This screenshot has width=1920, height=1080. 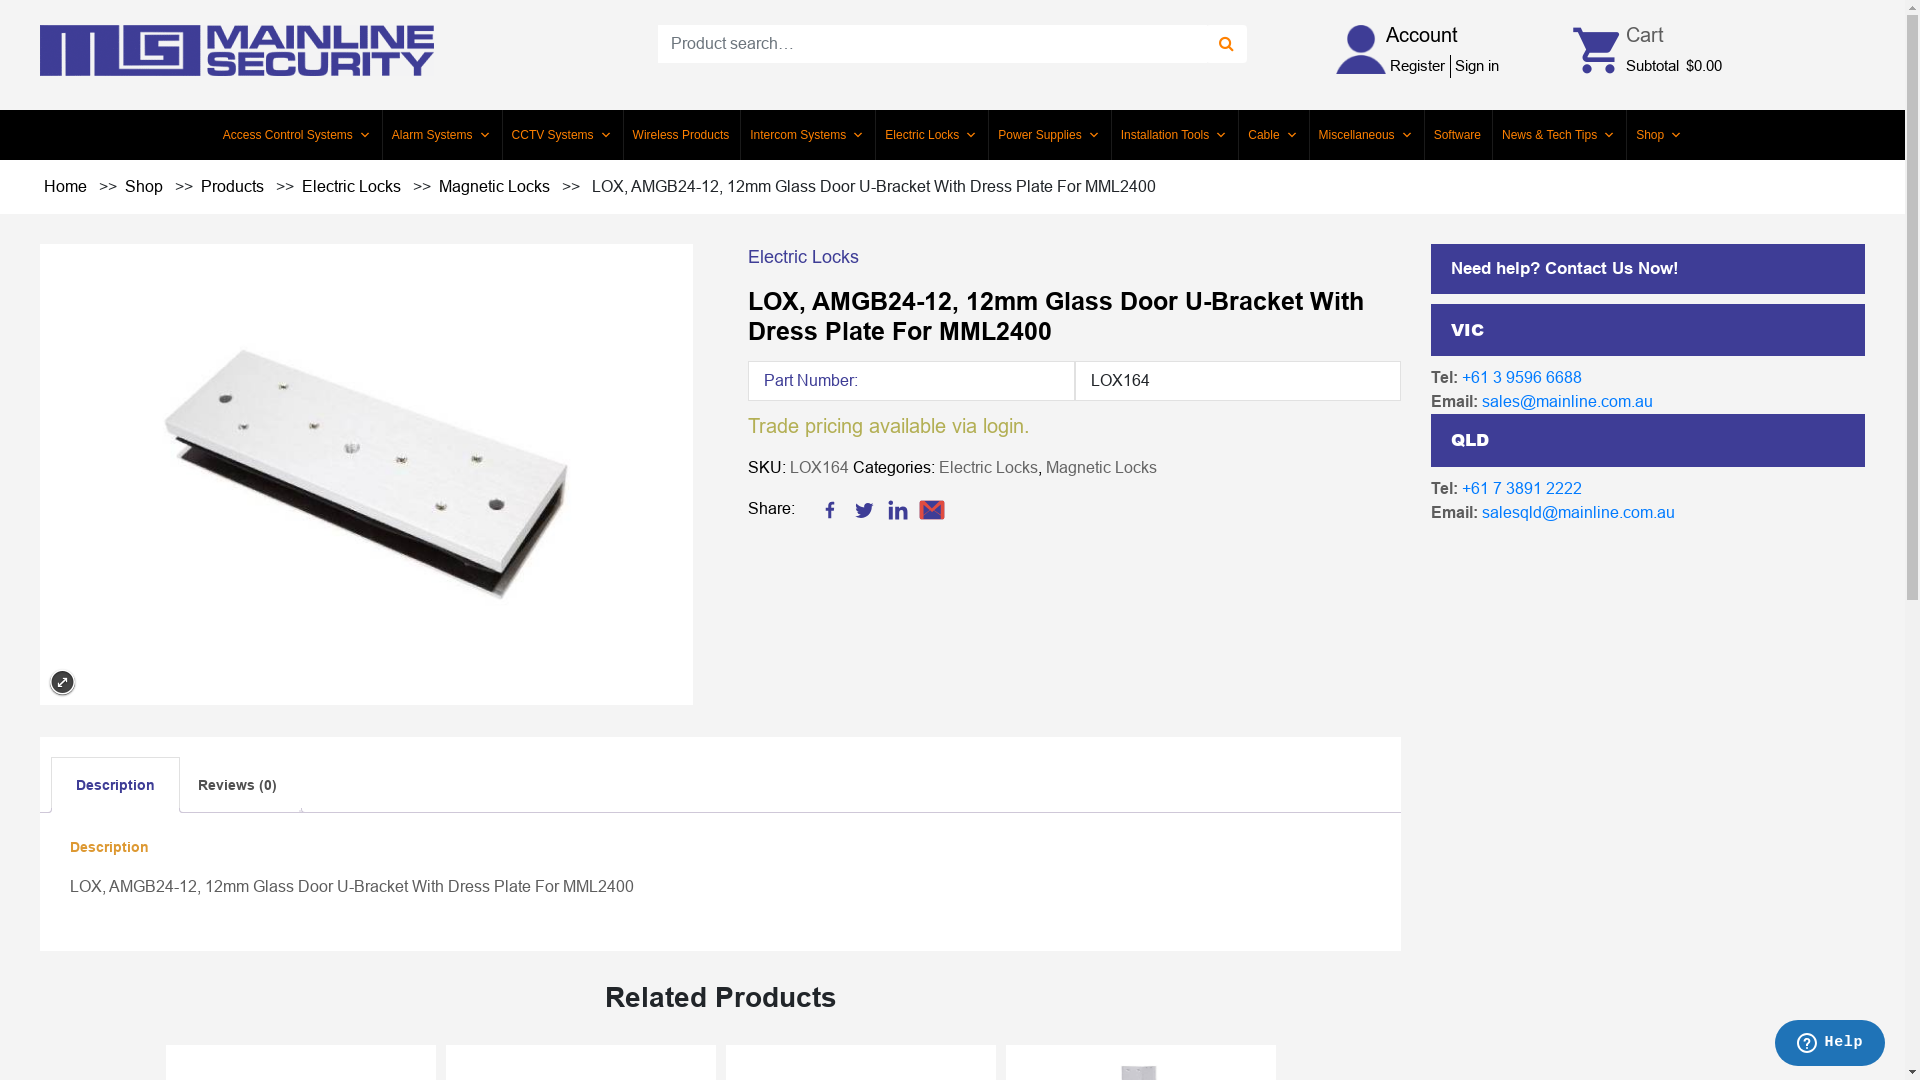 What do you see at coordinates (1048, 135) in the screenshot?
I see `Power Supplies` at bounding box center [1048, 135].